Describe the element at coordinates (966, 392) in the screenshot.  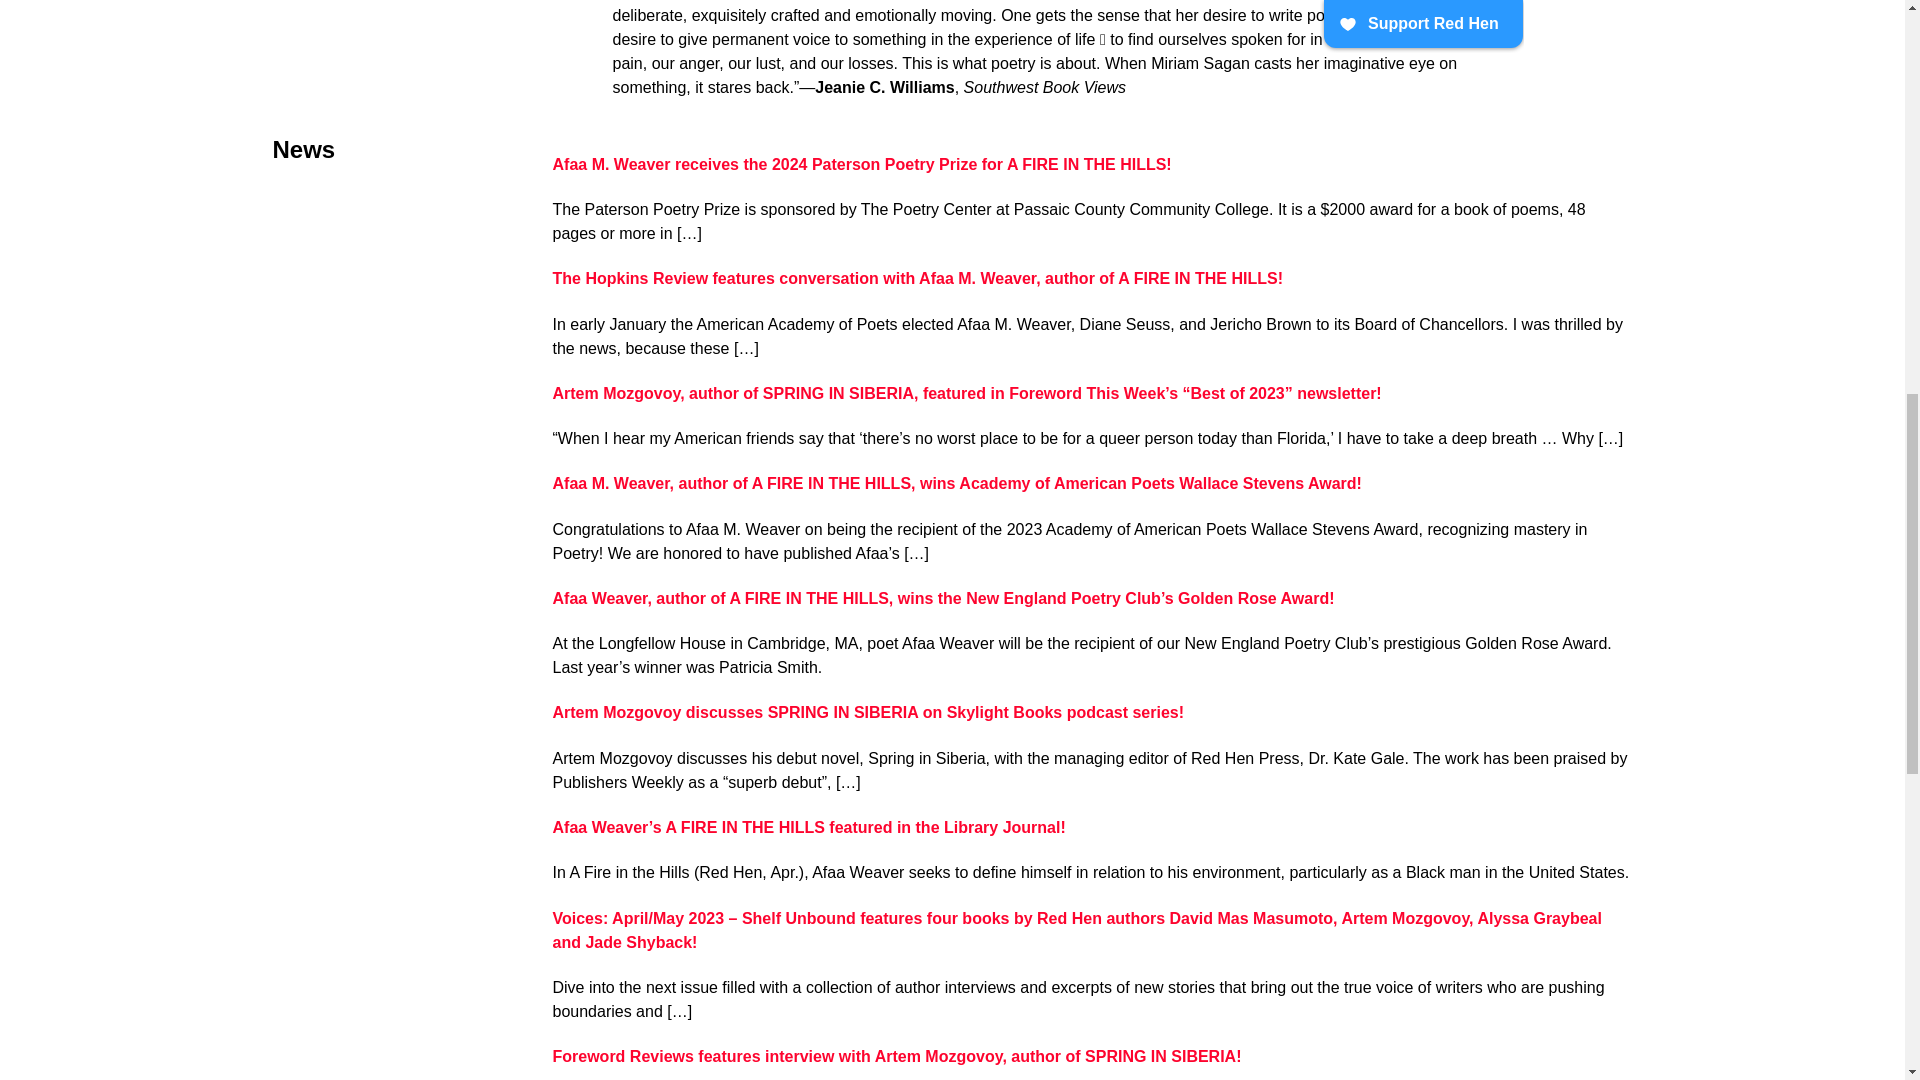
I see `Permanent Link to Miriam Sagan` at that location.